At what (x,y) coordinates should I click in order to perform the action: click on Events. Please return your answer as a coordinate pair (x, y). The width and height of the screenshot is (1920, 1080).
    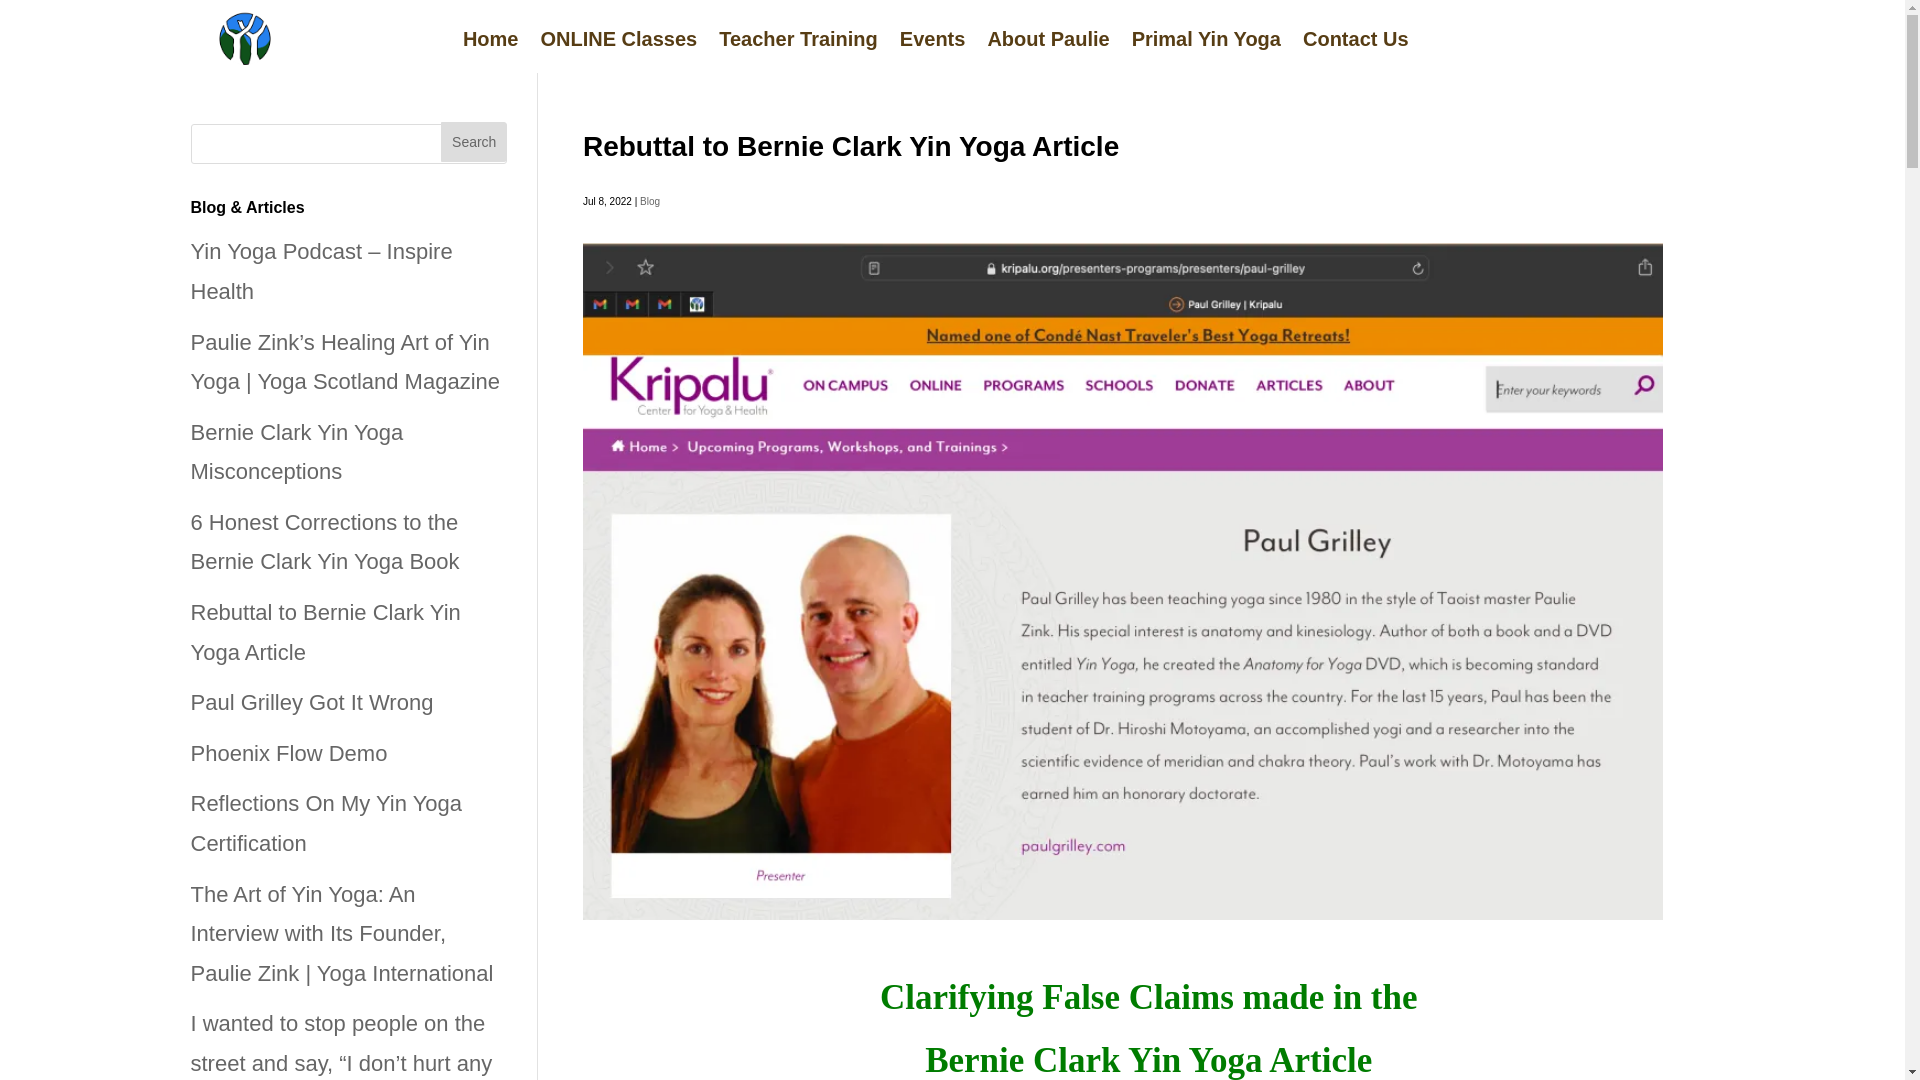
    Looking at the image, I should click on (932, 43).